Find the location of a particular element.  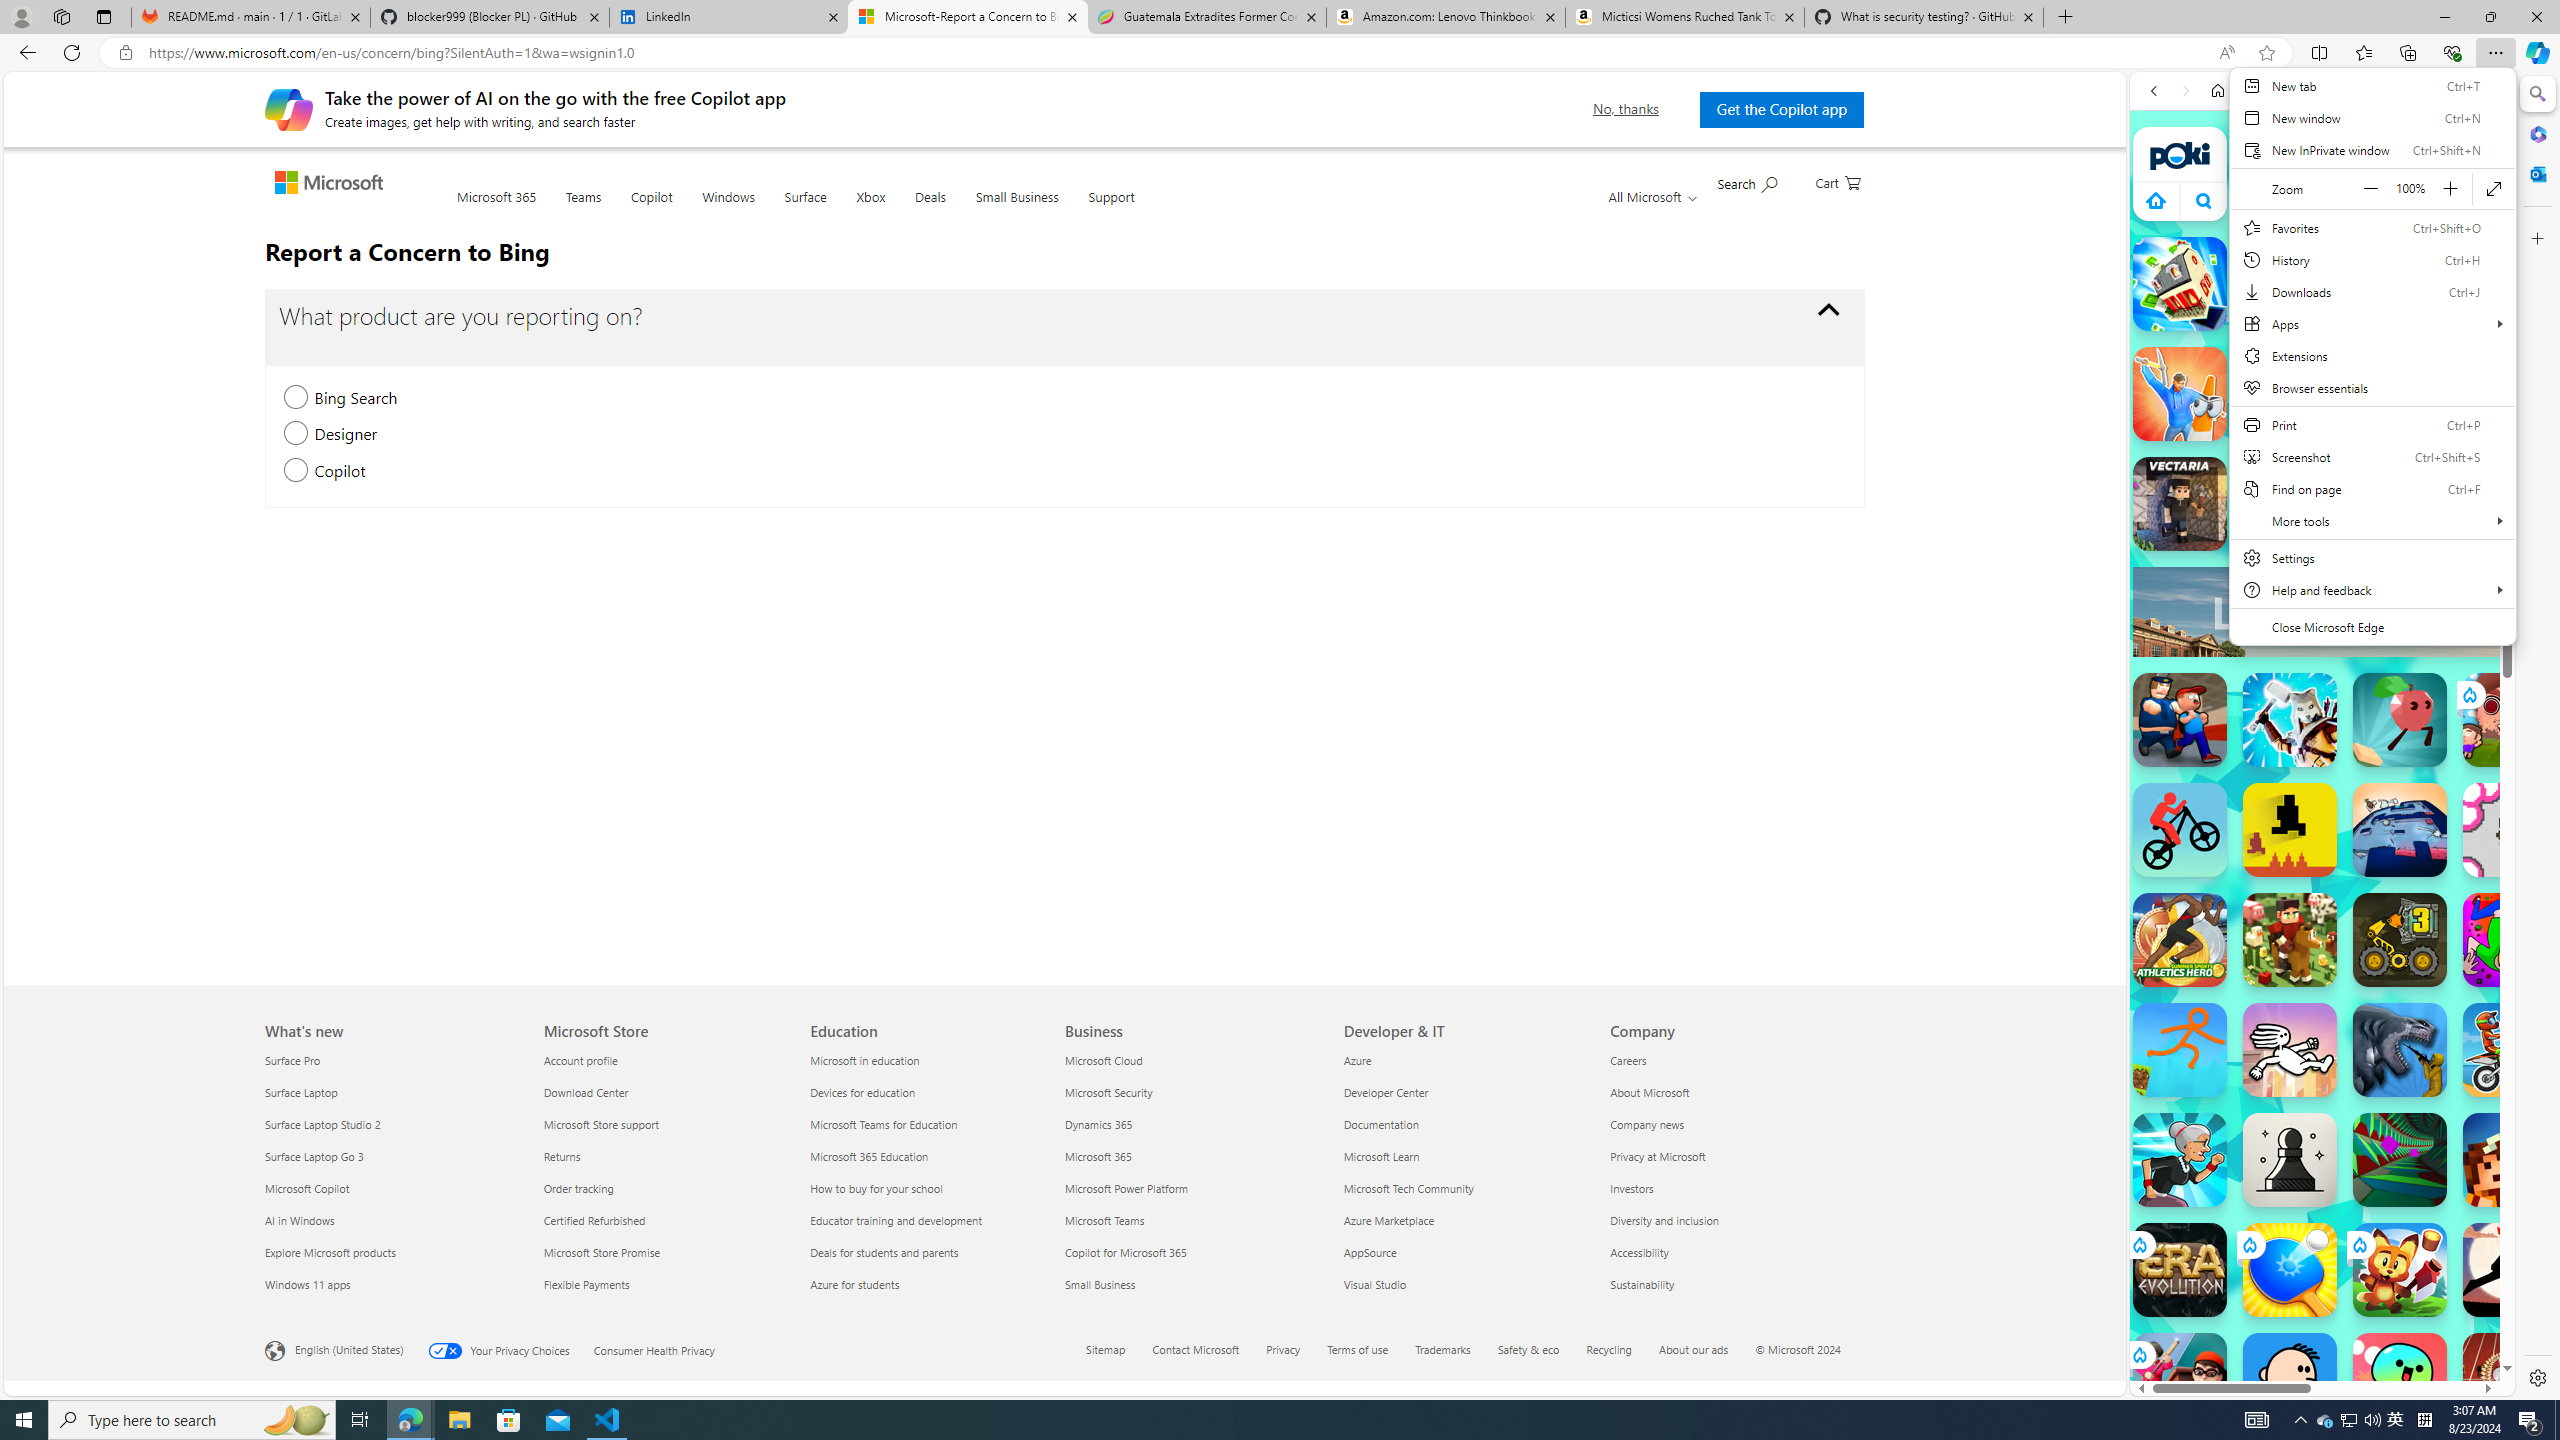

Athletics Hero Athletics Hero is located at coordinates (2180, 939).